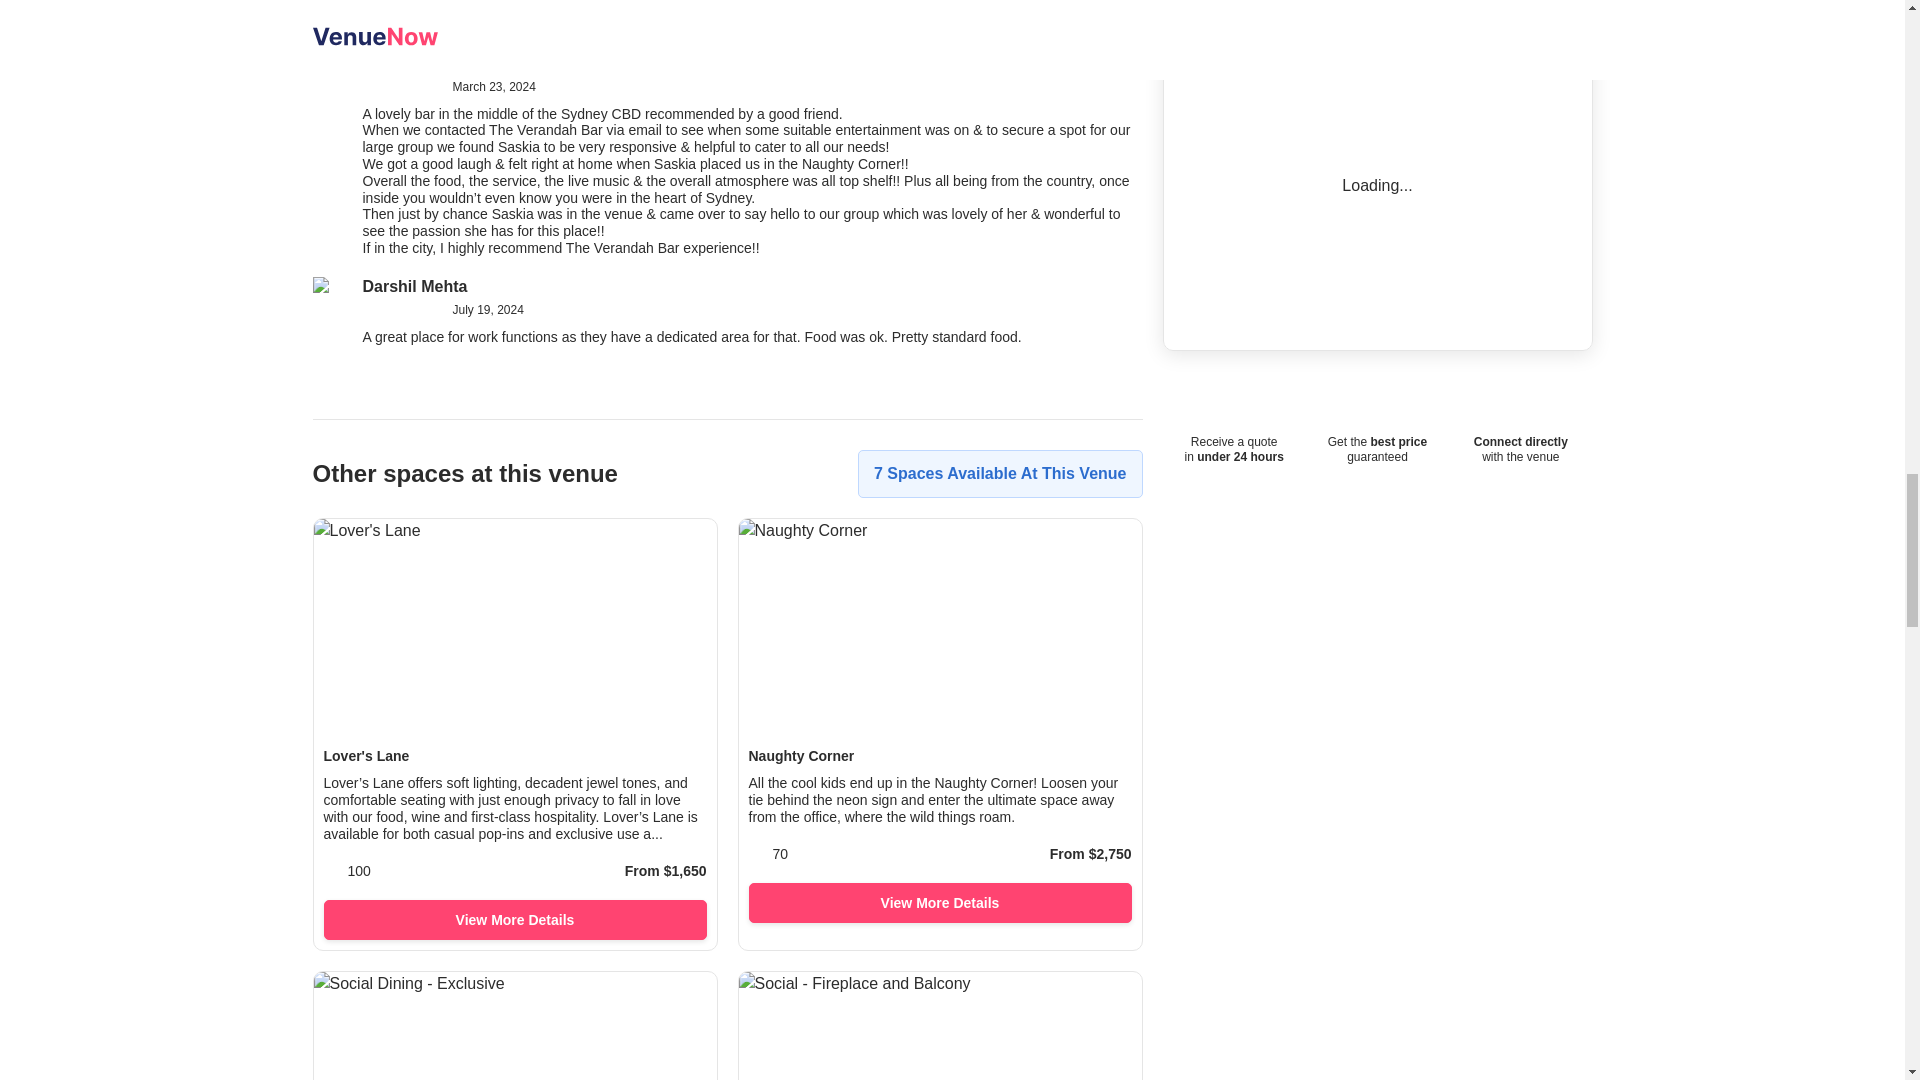  Describe the element at coordinates (680, 554) in the screenshot. I see `Add Lover's Lane space to wishlist` at that location.